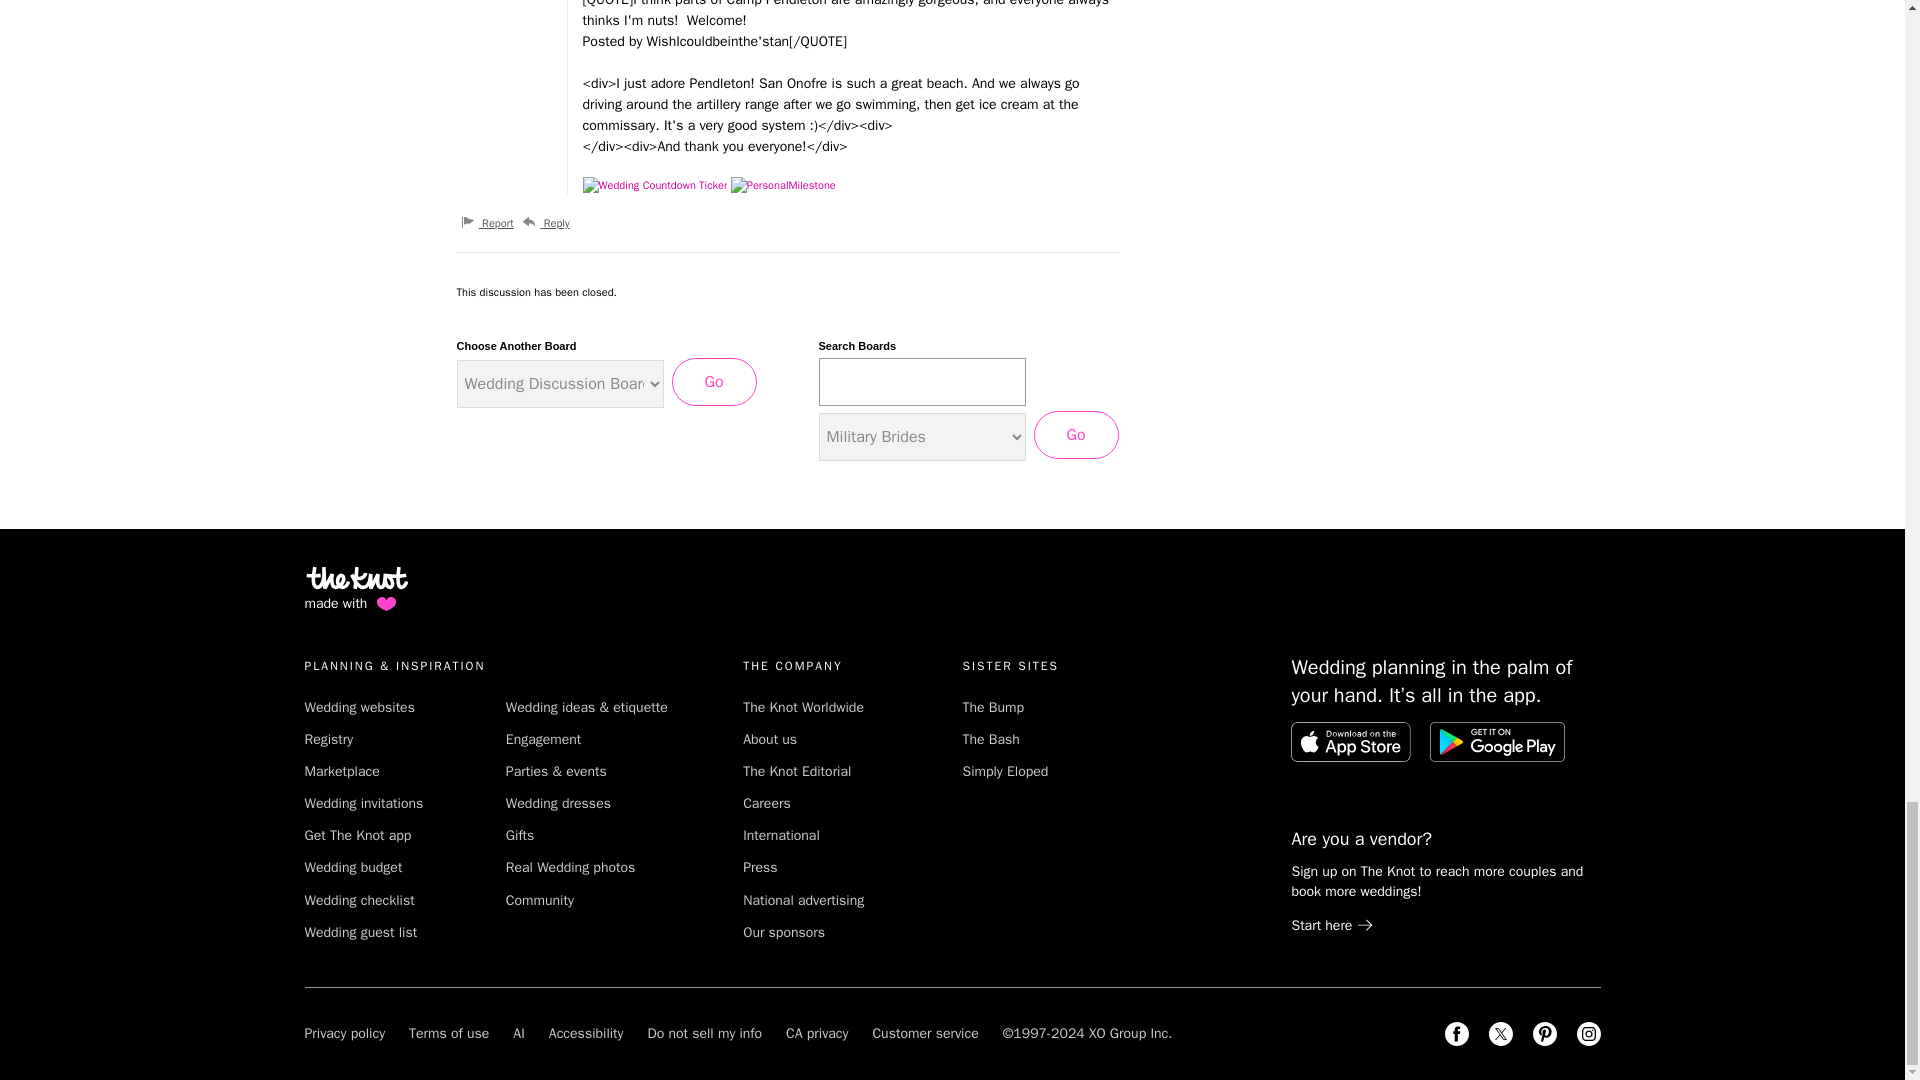 This screenshot has height=1080, width=1920. I want to click on Go, so click(1076, 435).